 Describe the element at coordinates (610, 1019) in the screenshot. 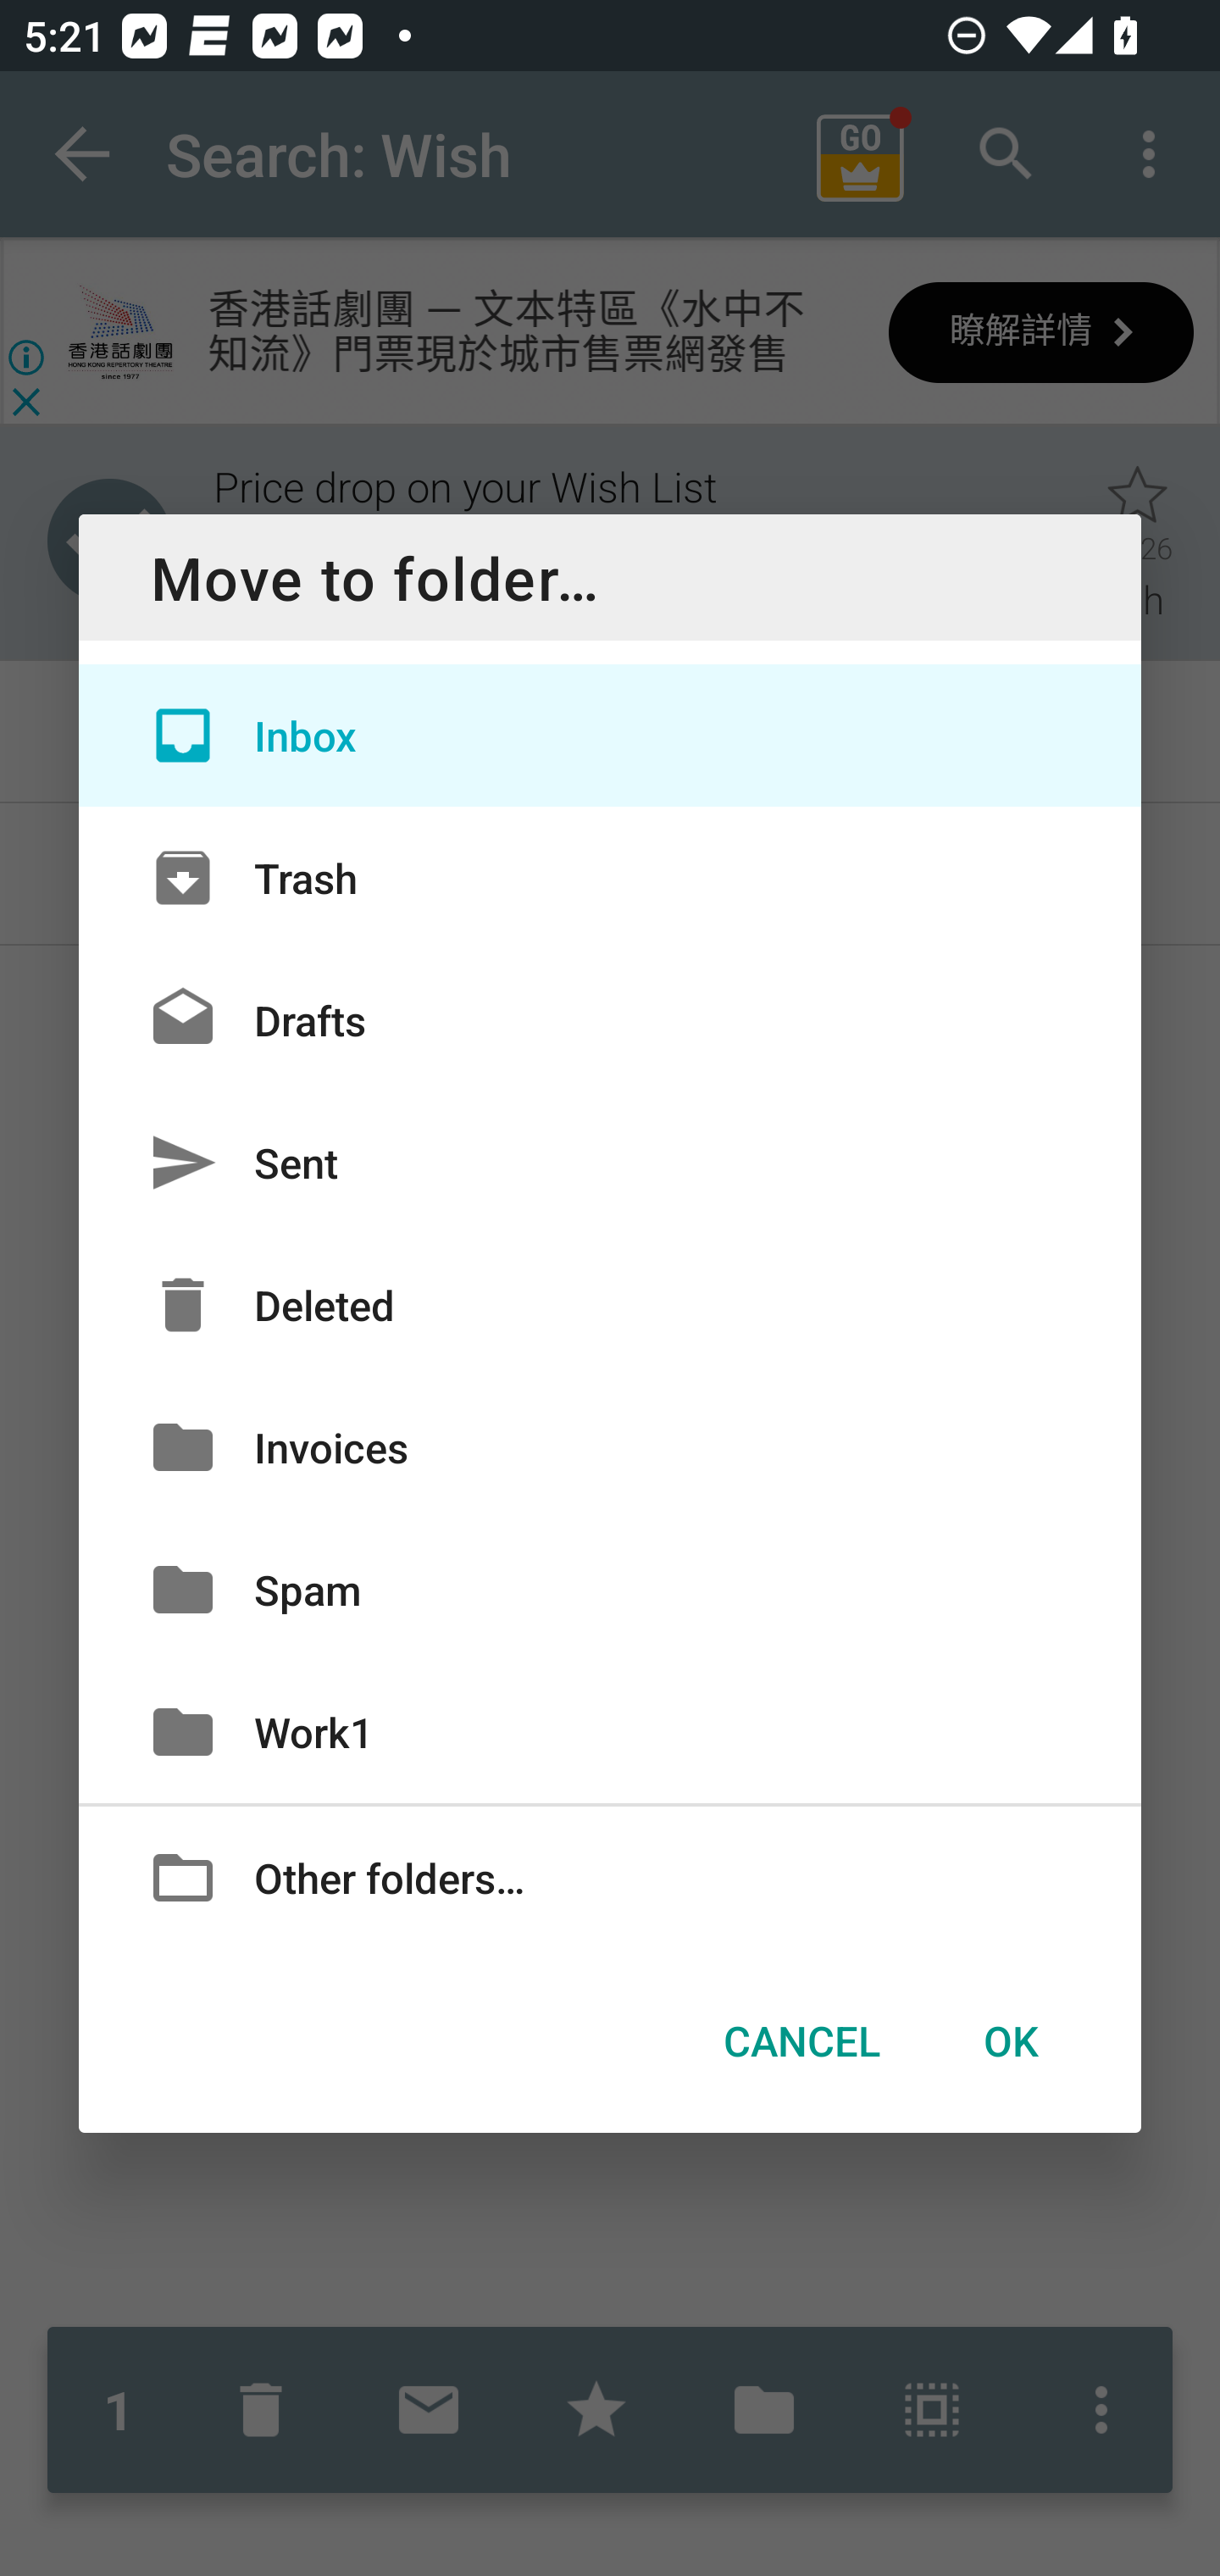

I see `Drafts` at that location.